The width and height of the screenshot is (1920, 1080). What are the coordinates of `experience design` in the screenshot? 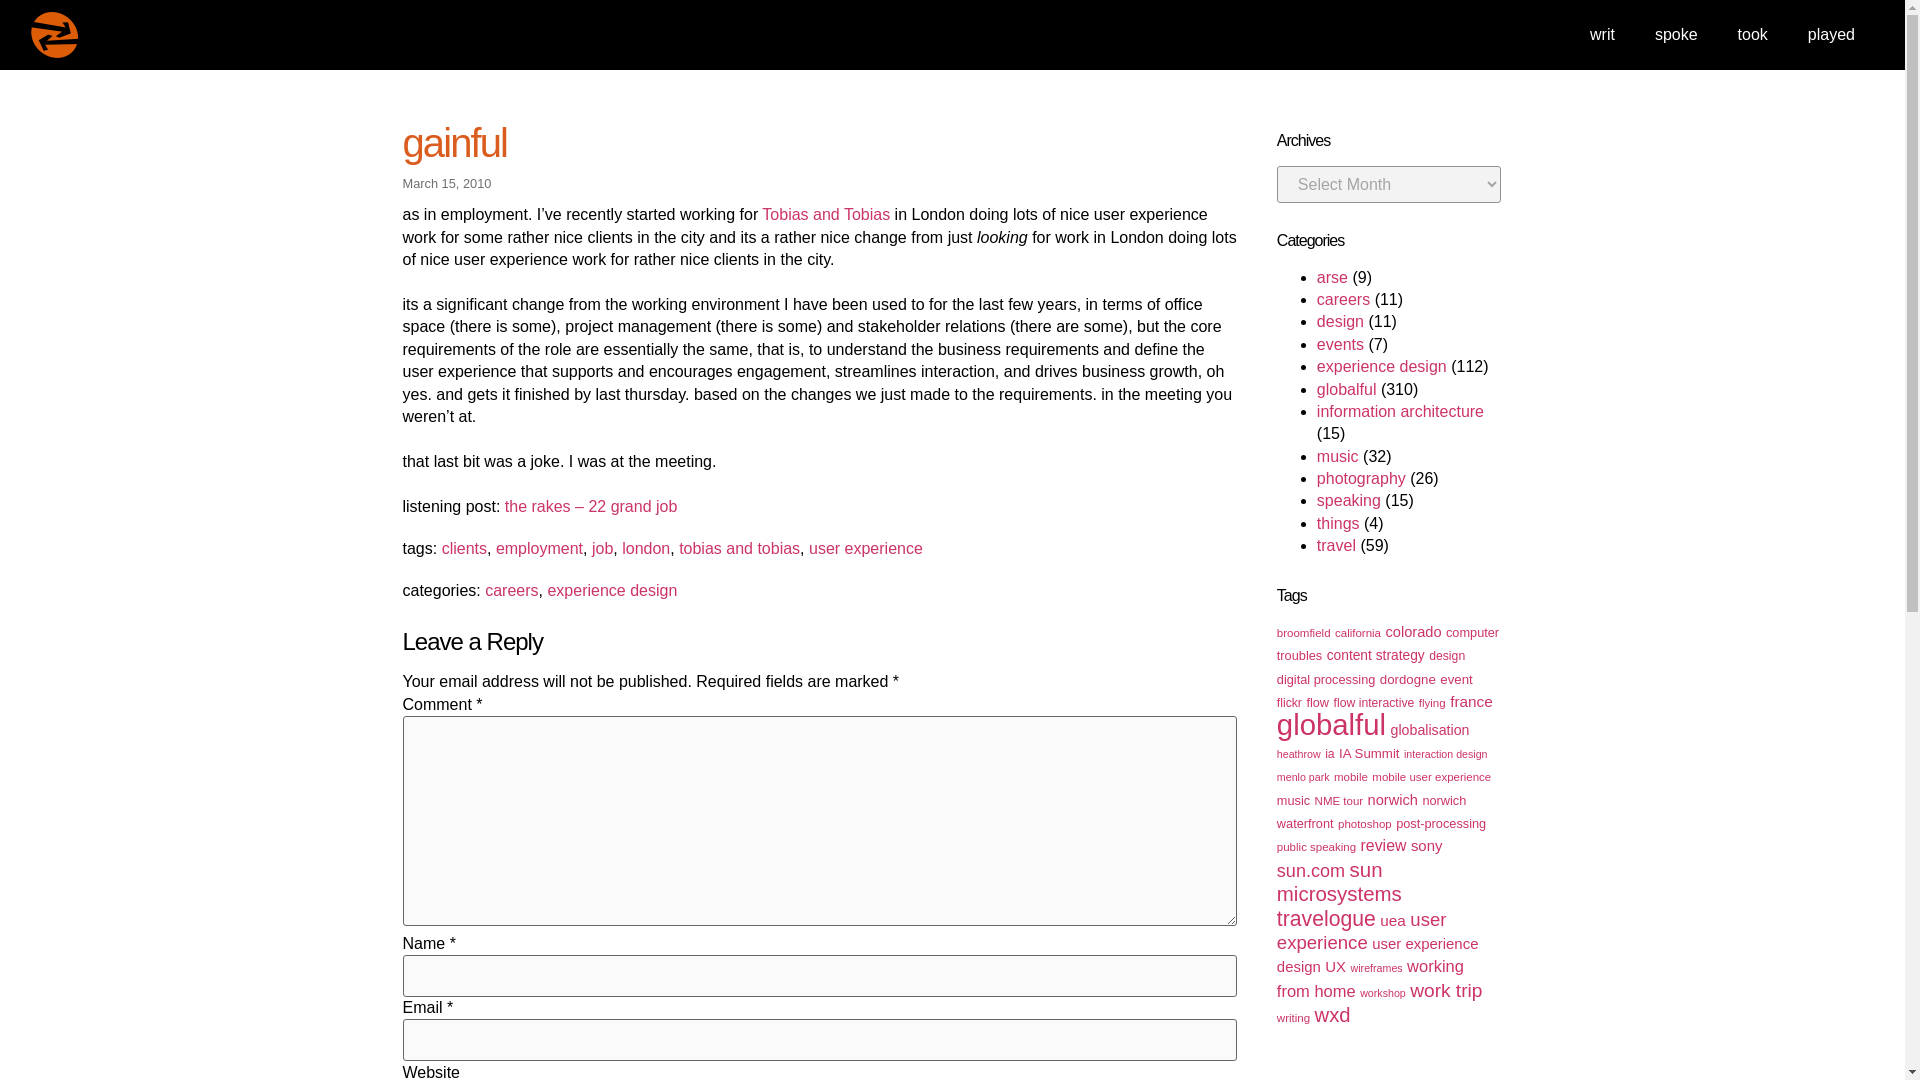 It's located at (612, 590).